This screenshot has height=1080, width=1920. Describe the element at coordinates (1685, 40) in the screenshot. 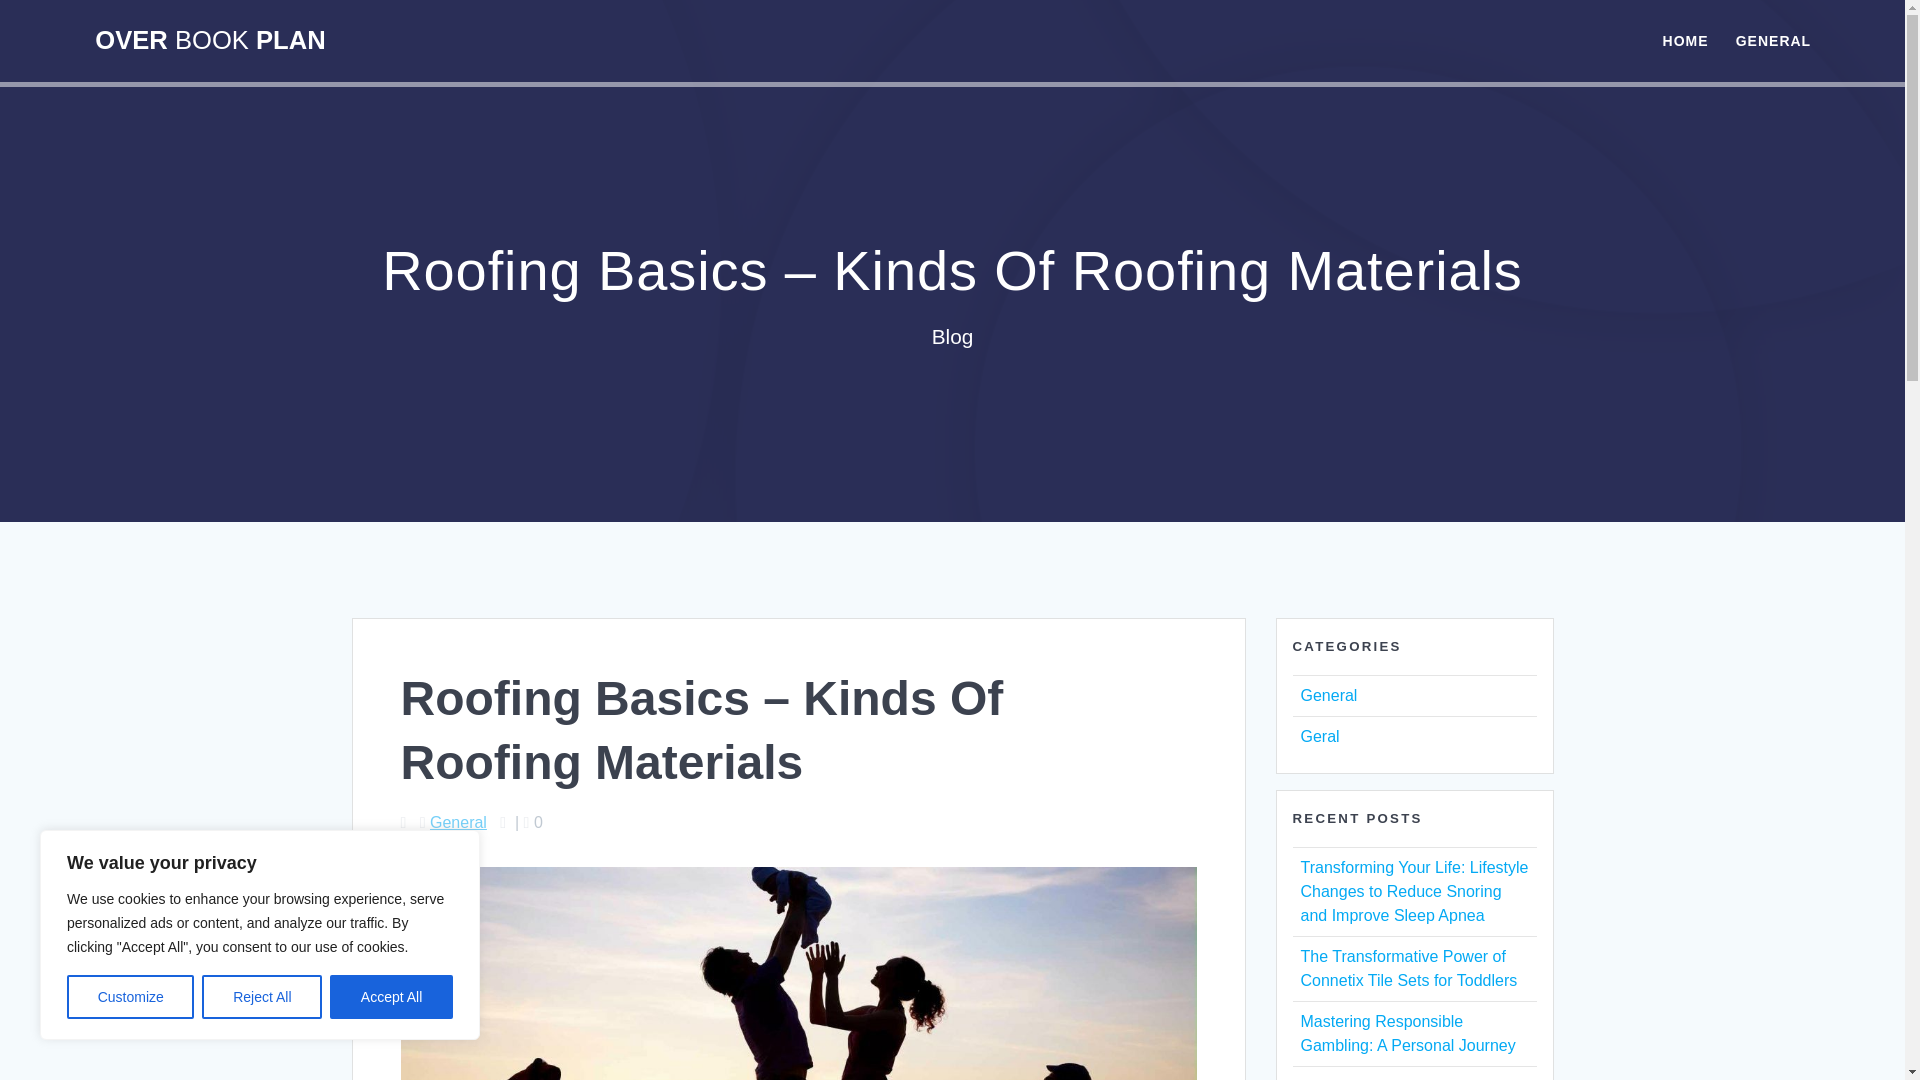

I see `HOME` at that location.